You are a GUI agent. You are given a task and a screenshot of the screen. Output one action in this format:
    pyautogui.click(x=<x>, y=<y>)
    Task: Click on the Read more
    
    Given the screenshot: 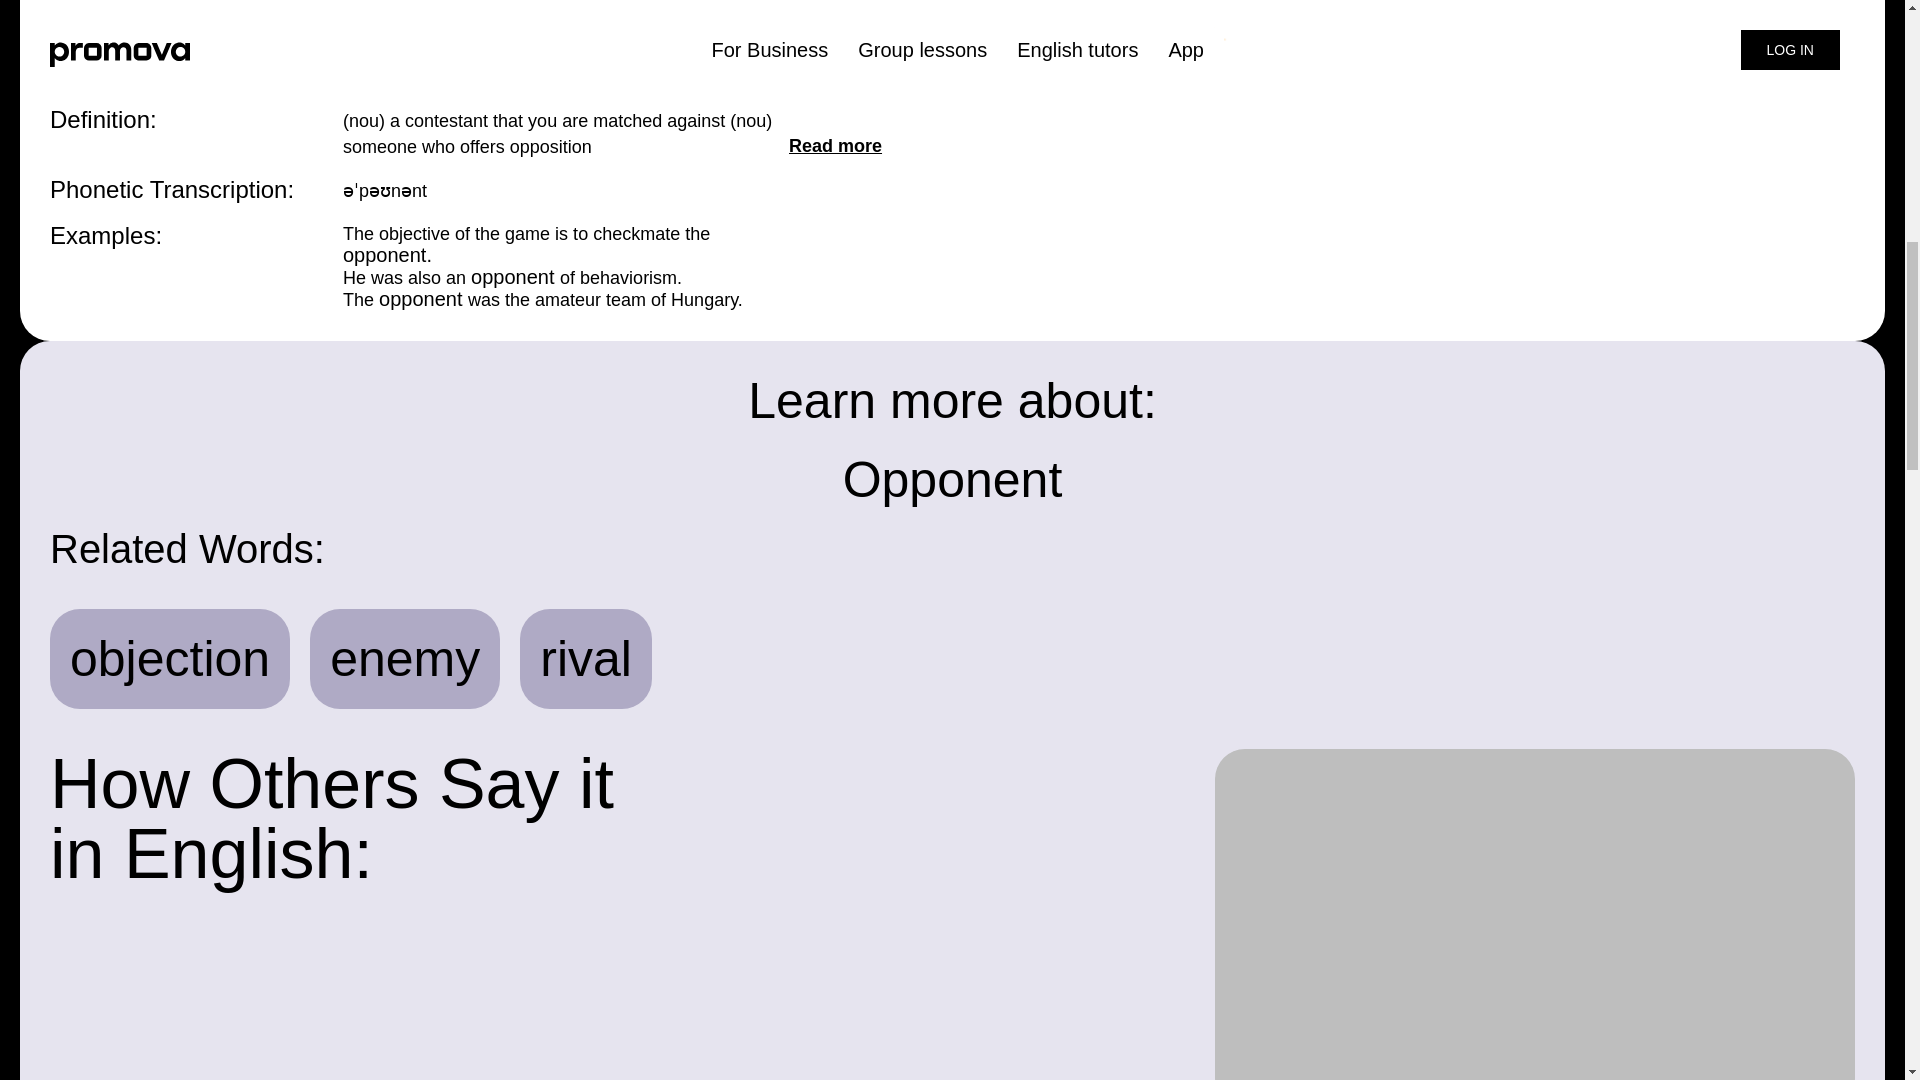 What is the action you would take?
    pyautogui.click(x=835, y=145)
    